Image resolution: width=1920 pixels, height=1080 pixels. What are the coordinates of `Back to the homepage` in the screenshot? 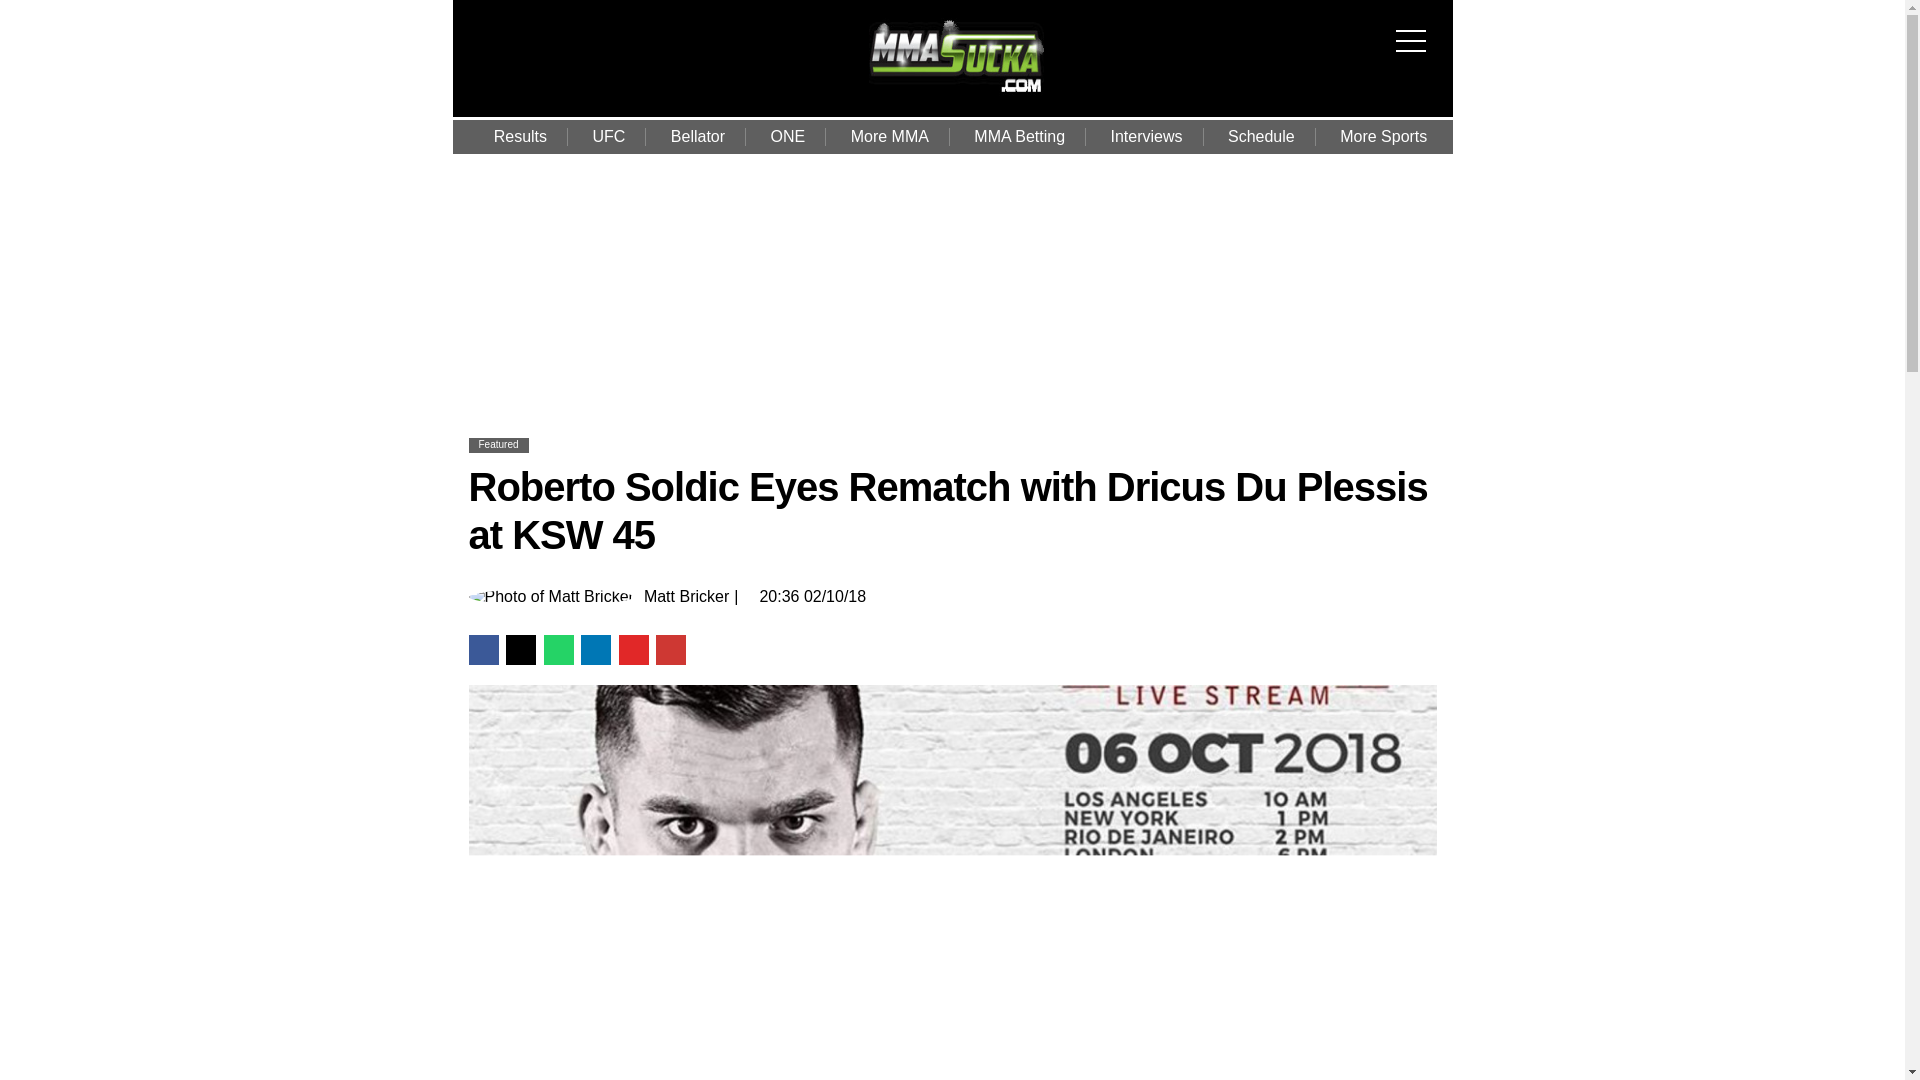 It's located at (956, 93).